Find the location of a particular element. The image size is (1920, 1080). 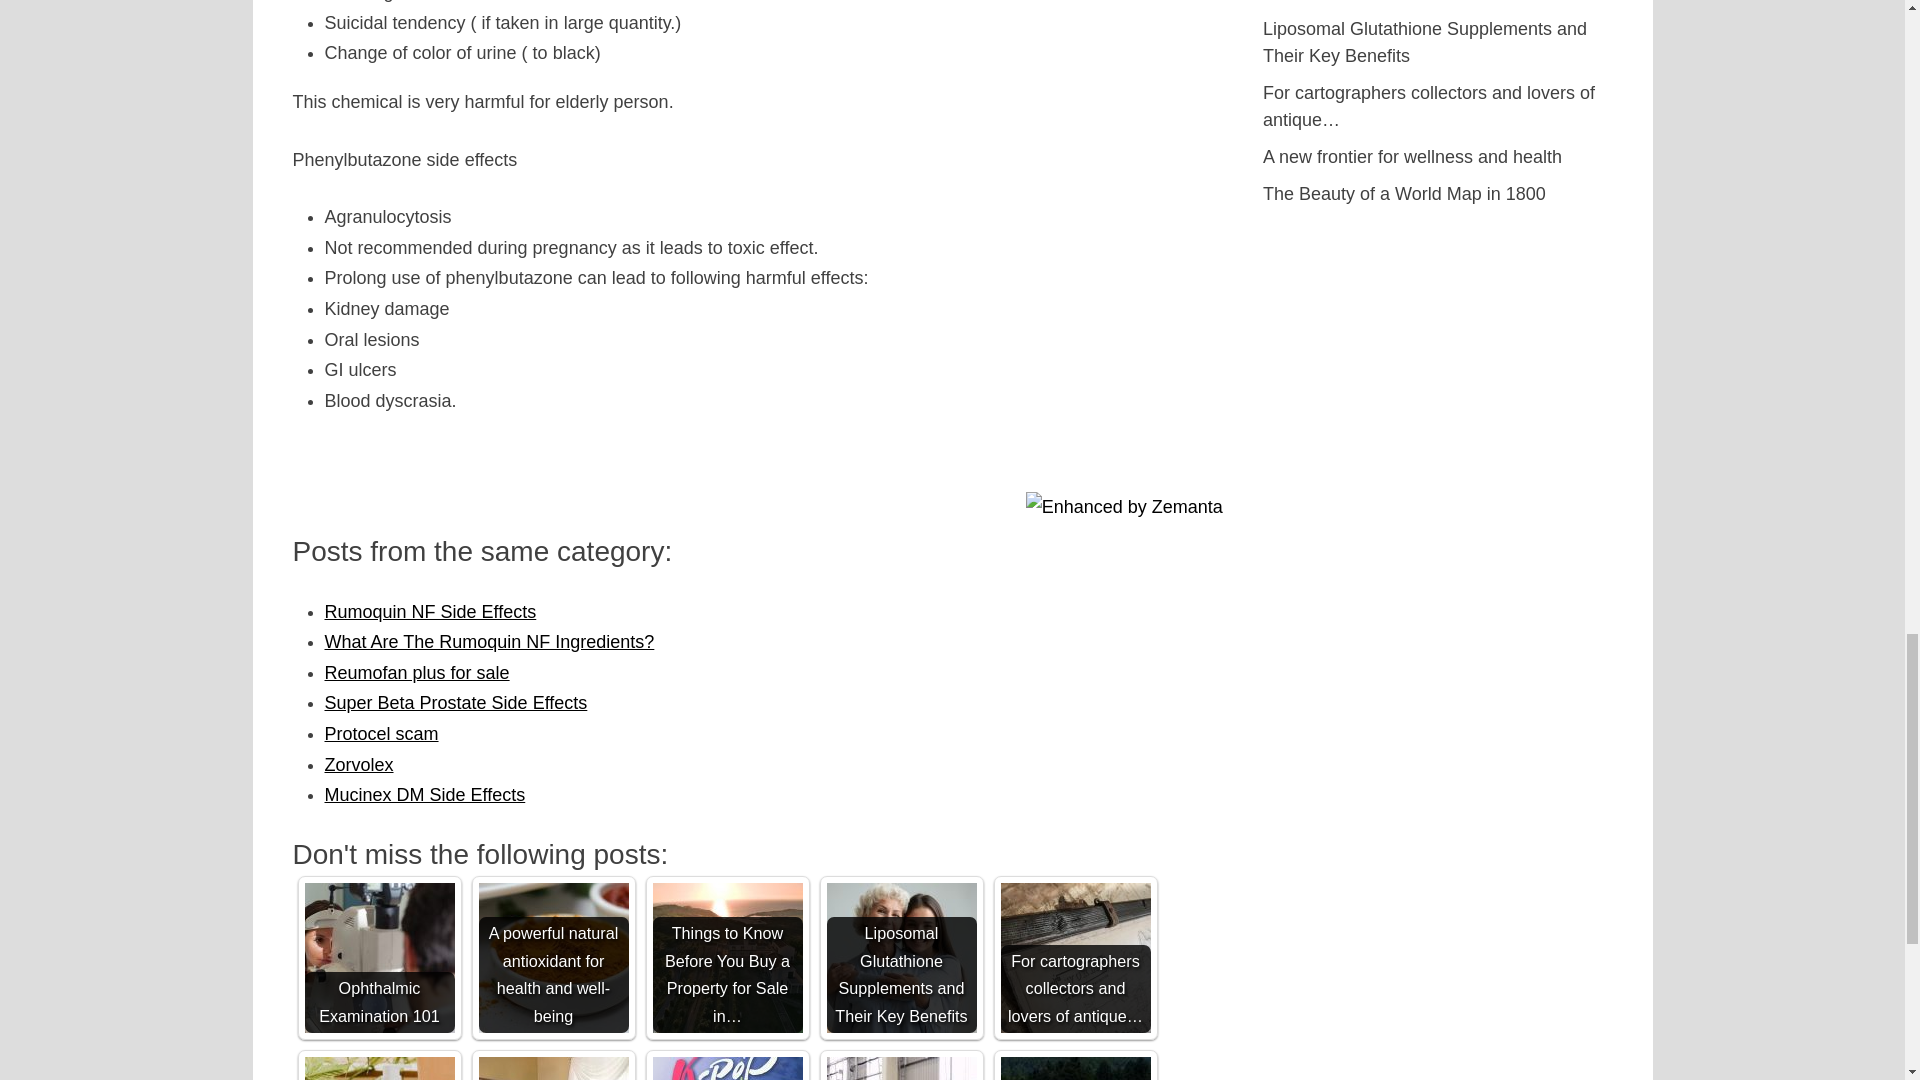

A powerful natural antioxidant for health and well-being is located at coordinates (552, 958).